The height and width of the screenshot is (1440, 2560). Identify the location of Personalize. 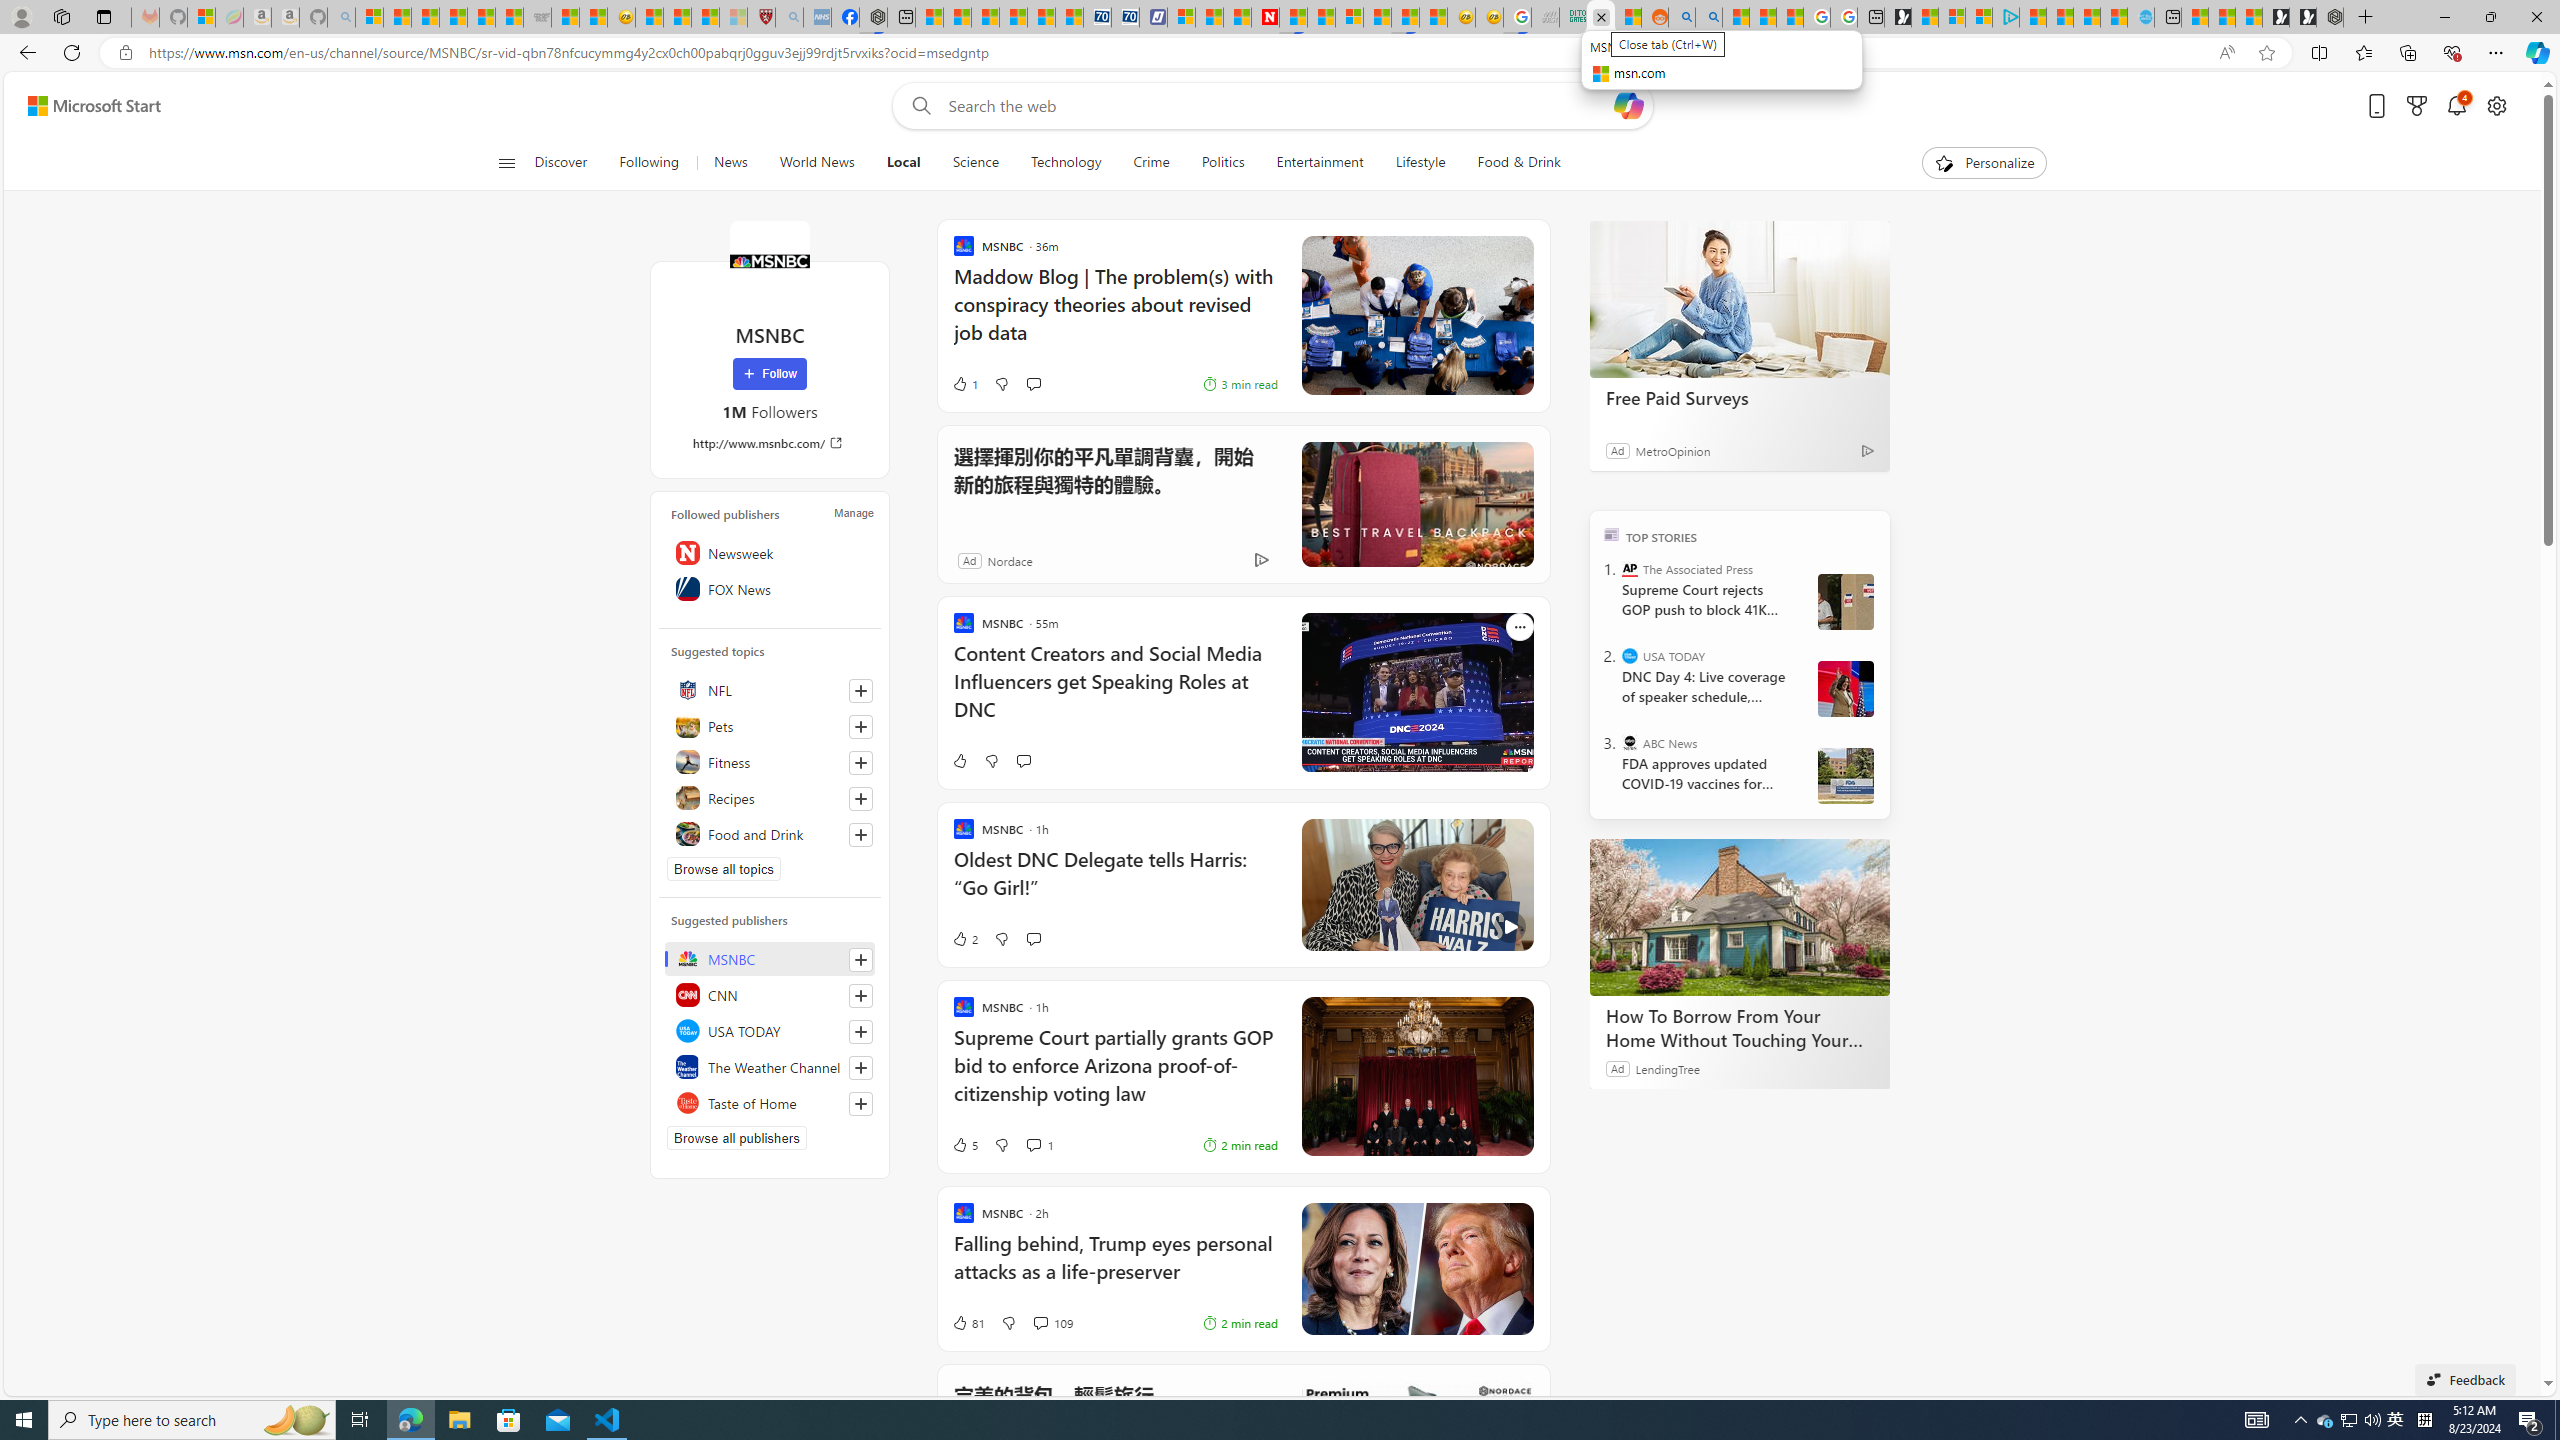
(1984, 163).